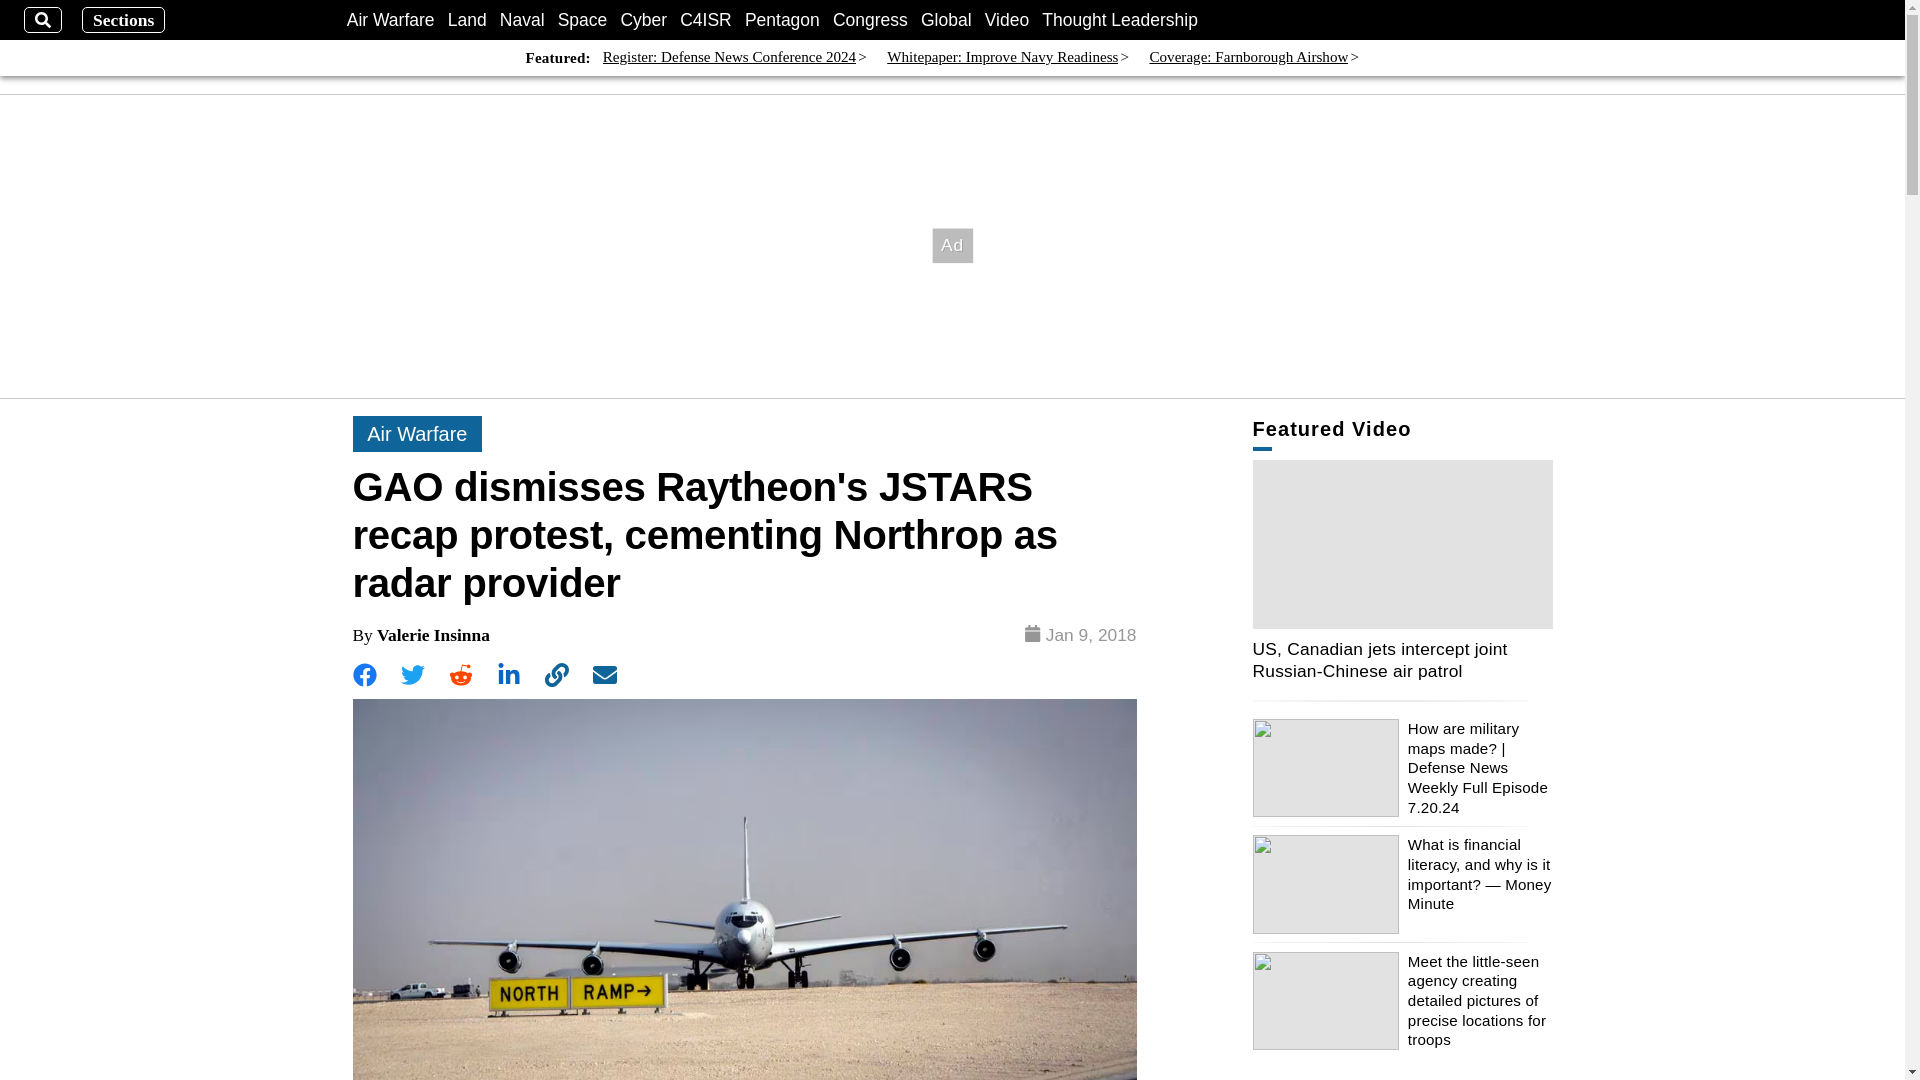  What do you see at coordinates (391, 20) in the screenshot?
I see `Air Warfare` at bounding box center [391, 20].